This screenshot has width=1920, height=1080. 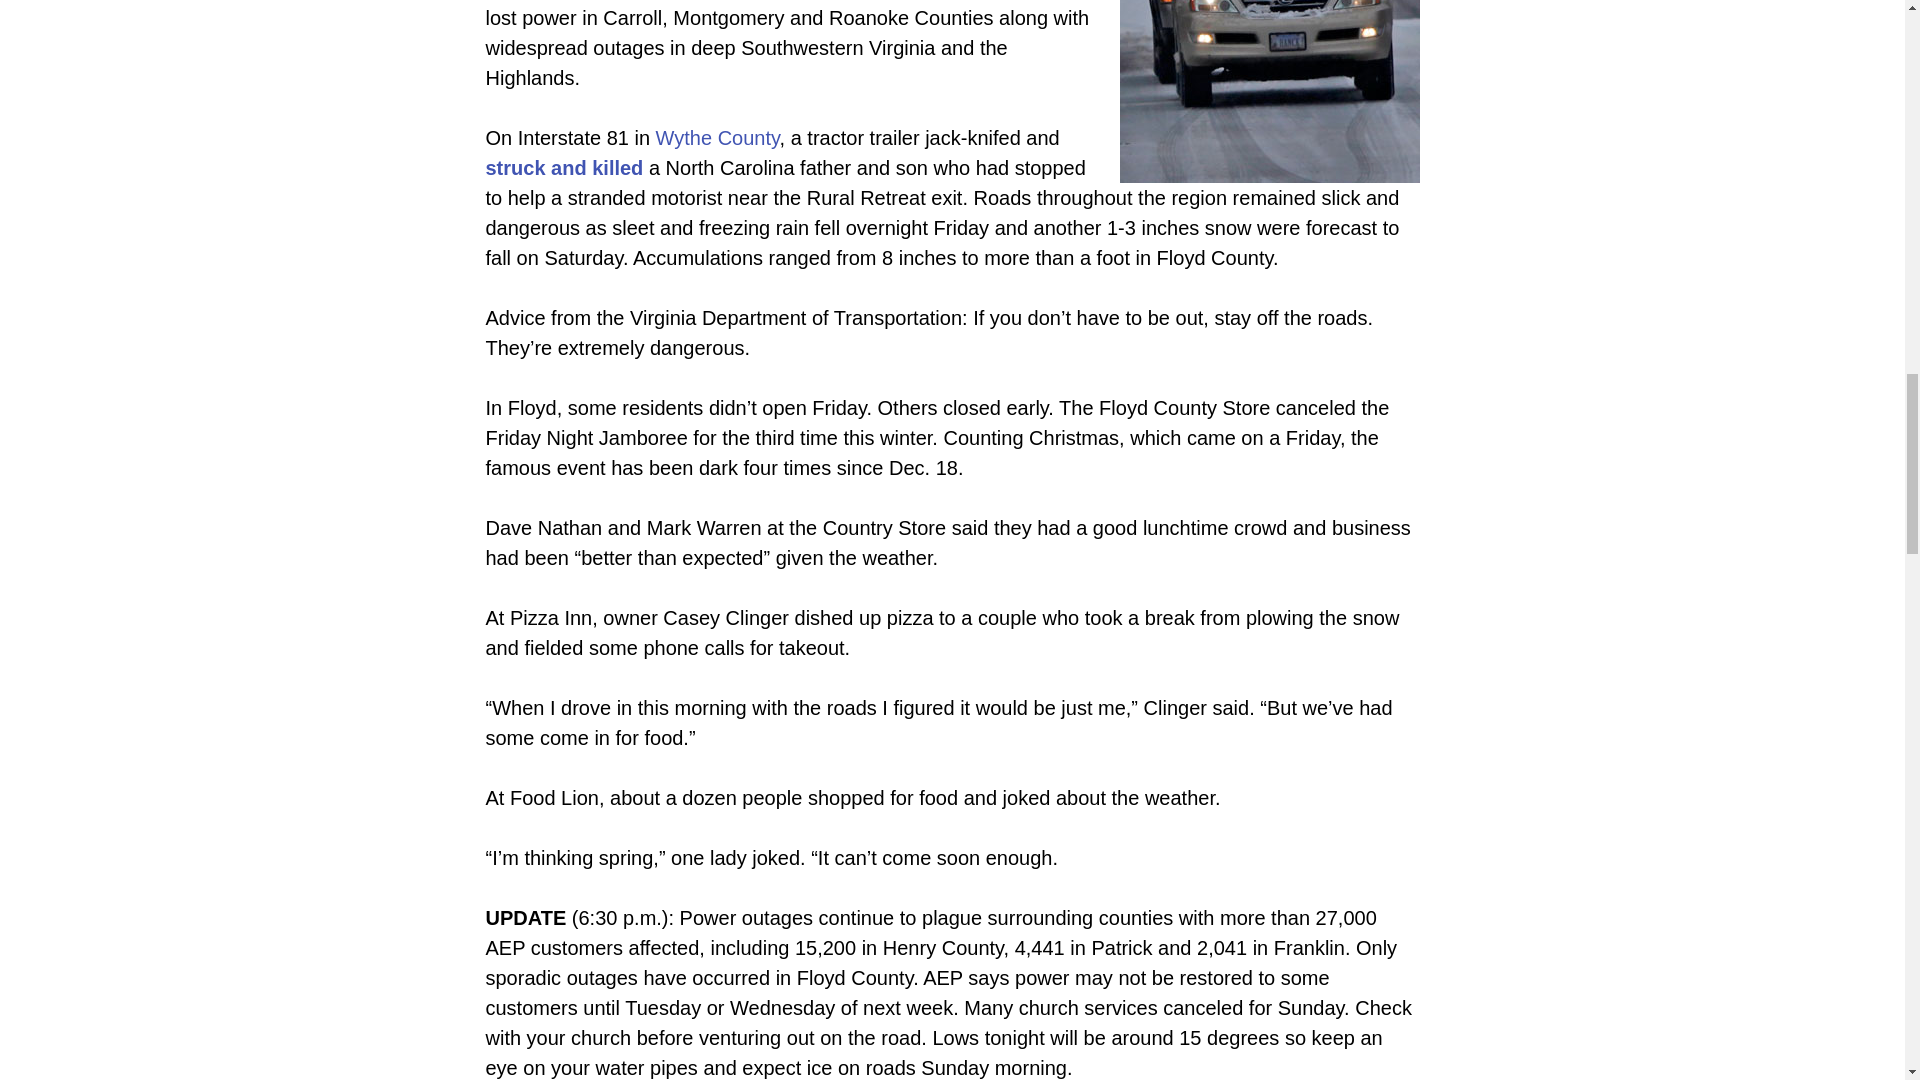 What do you see at coordinates (564, 168) in the screenshot?
I see `struck and killed` at bounding box center [564, 168].